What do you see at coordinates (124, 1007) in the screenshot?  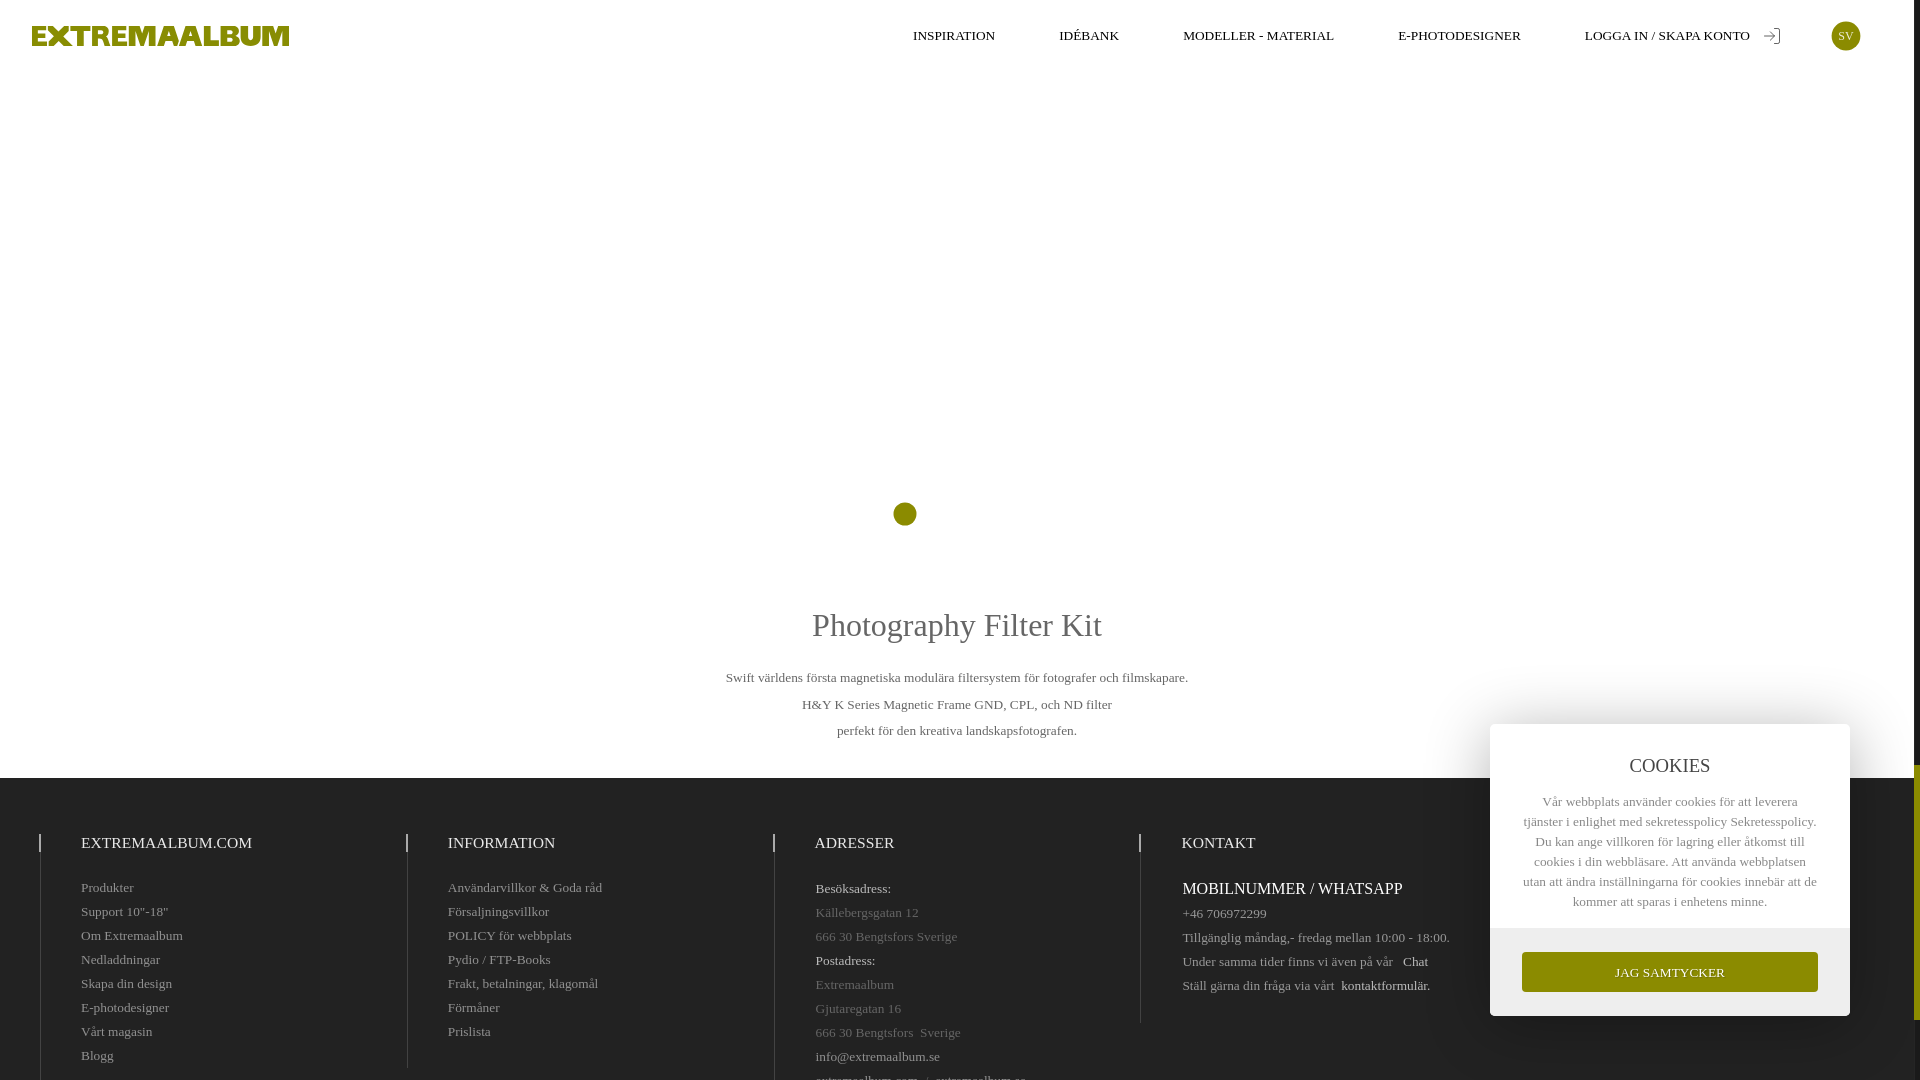 I see `E-photodesigner` at bounding box center [124, 1007].